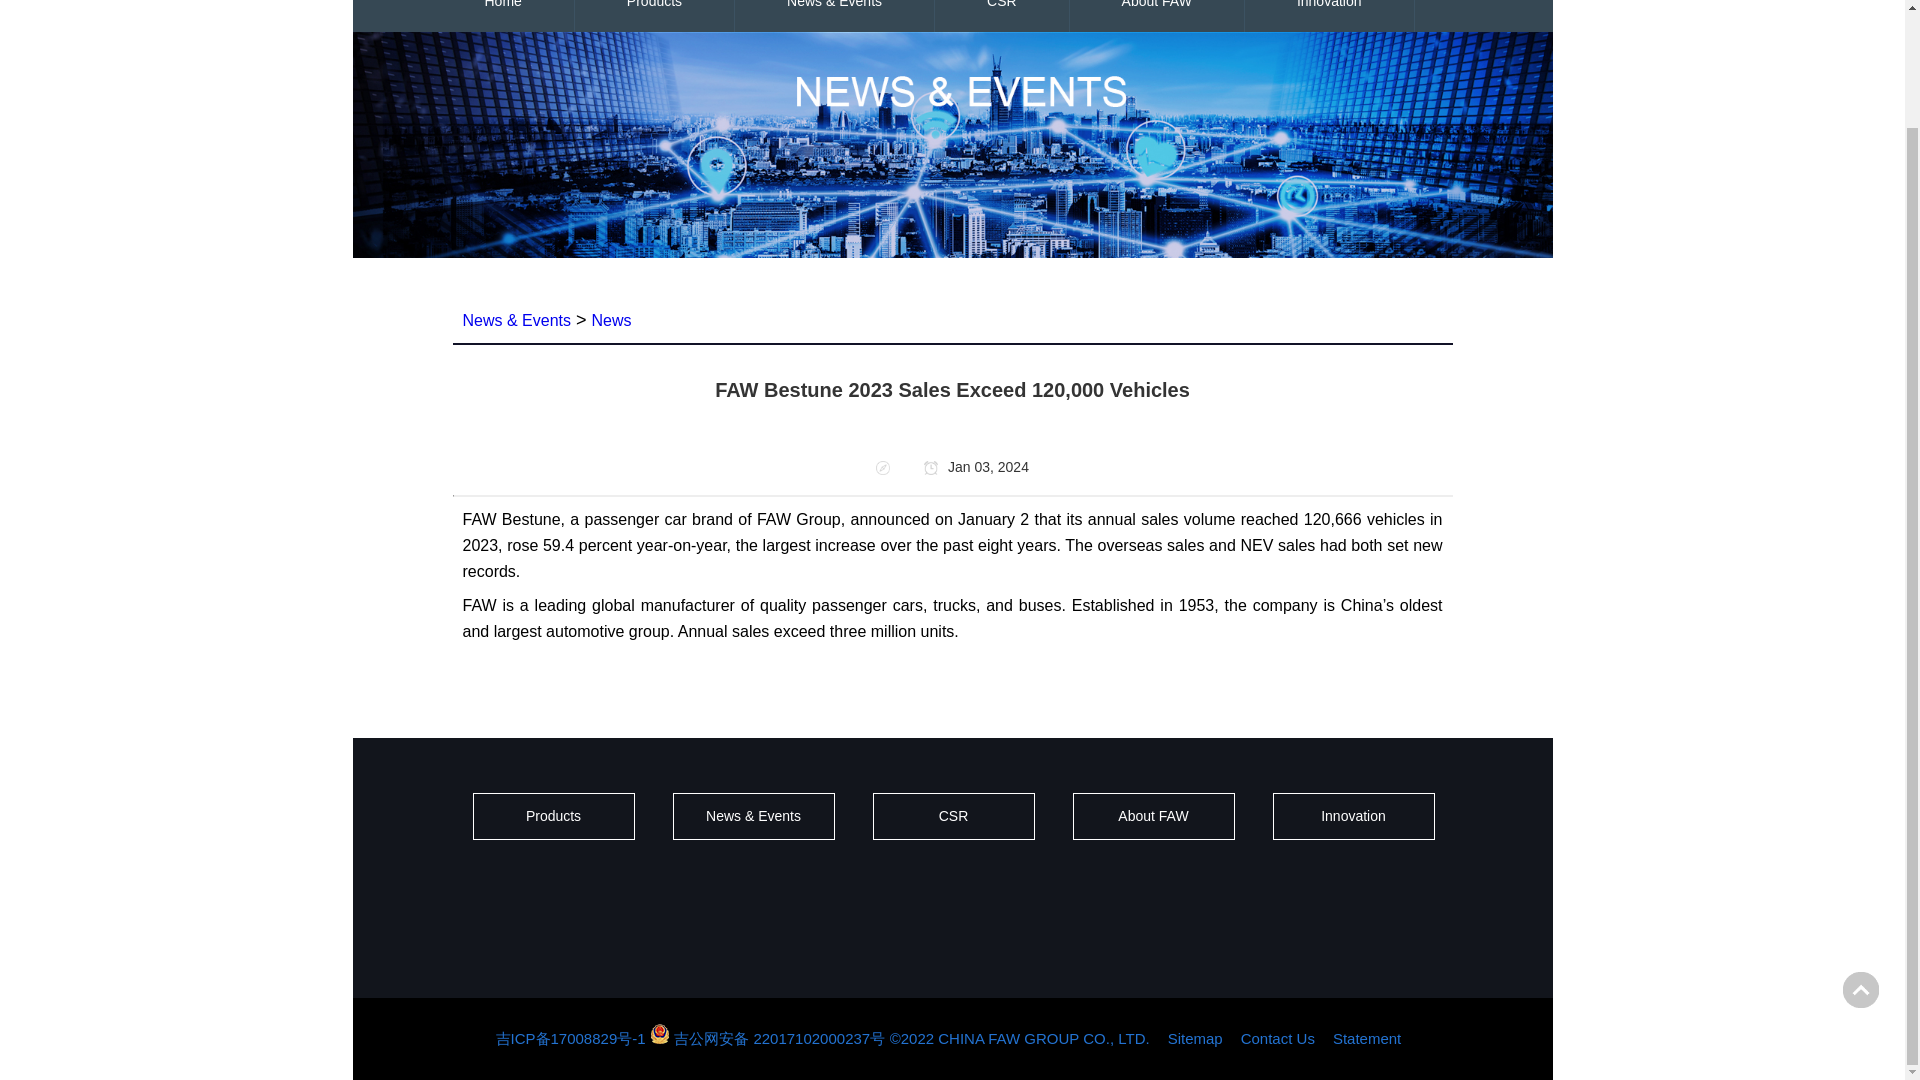 This screenshot has width=1920, height=1080. I want to click on Home, so click(503, 16).